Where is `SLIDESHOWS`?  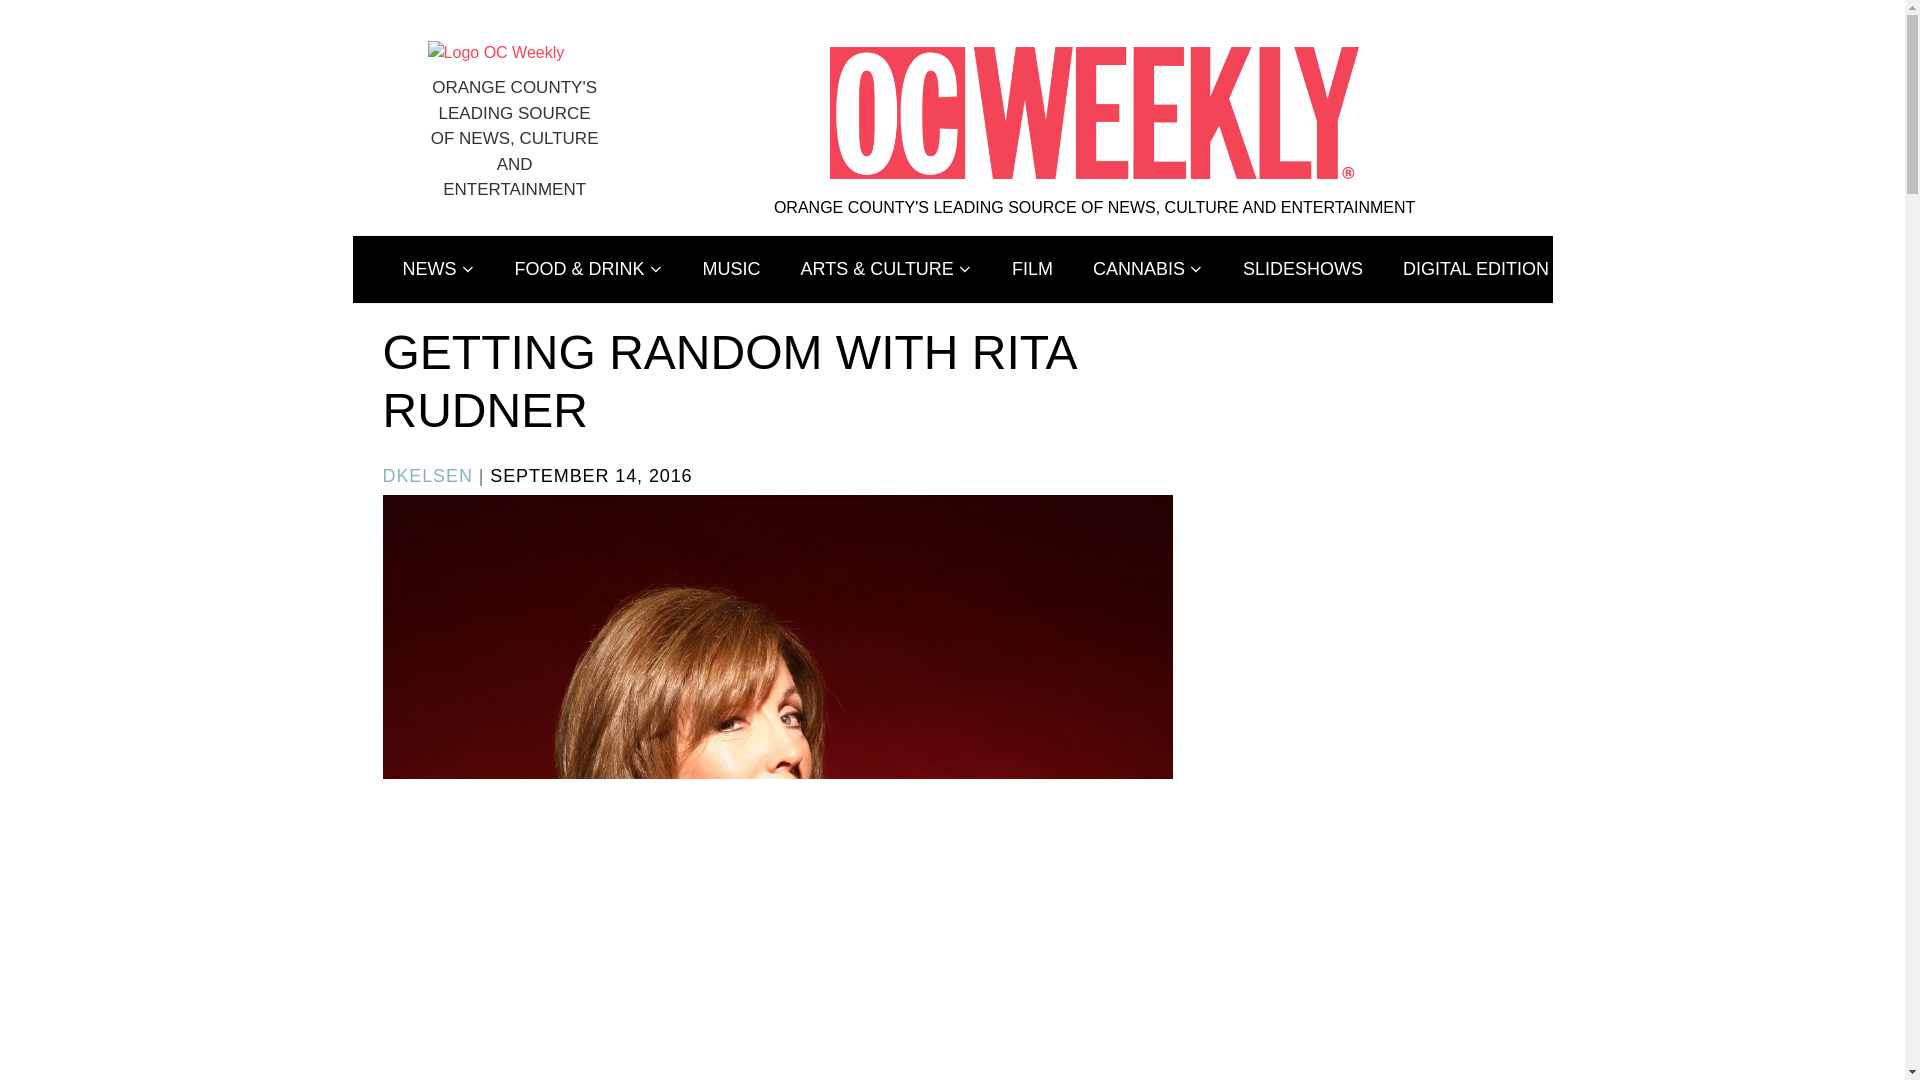
SLIDESHOWS is located at coordinates (1302, 270).